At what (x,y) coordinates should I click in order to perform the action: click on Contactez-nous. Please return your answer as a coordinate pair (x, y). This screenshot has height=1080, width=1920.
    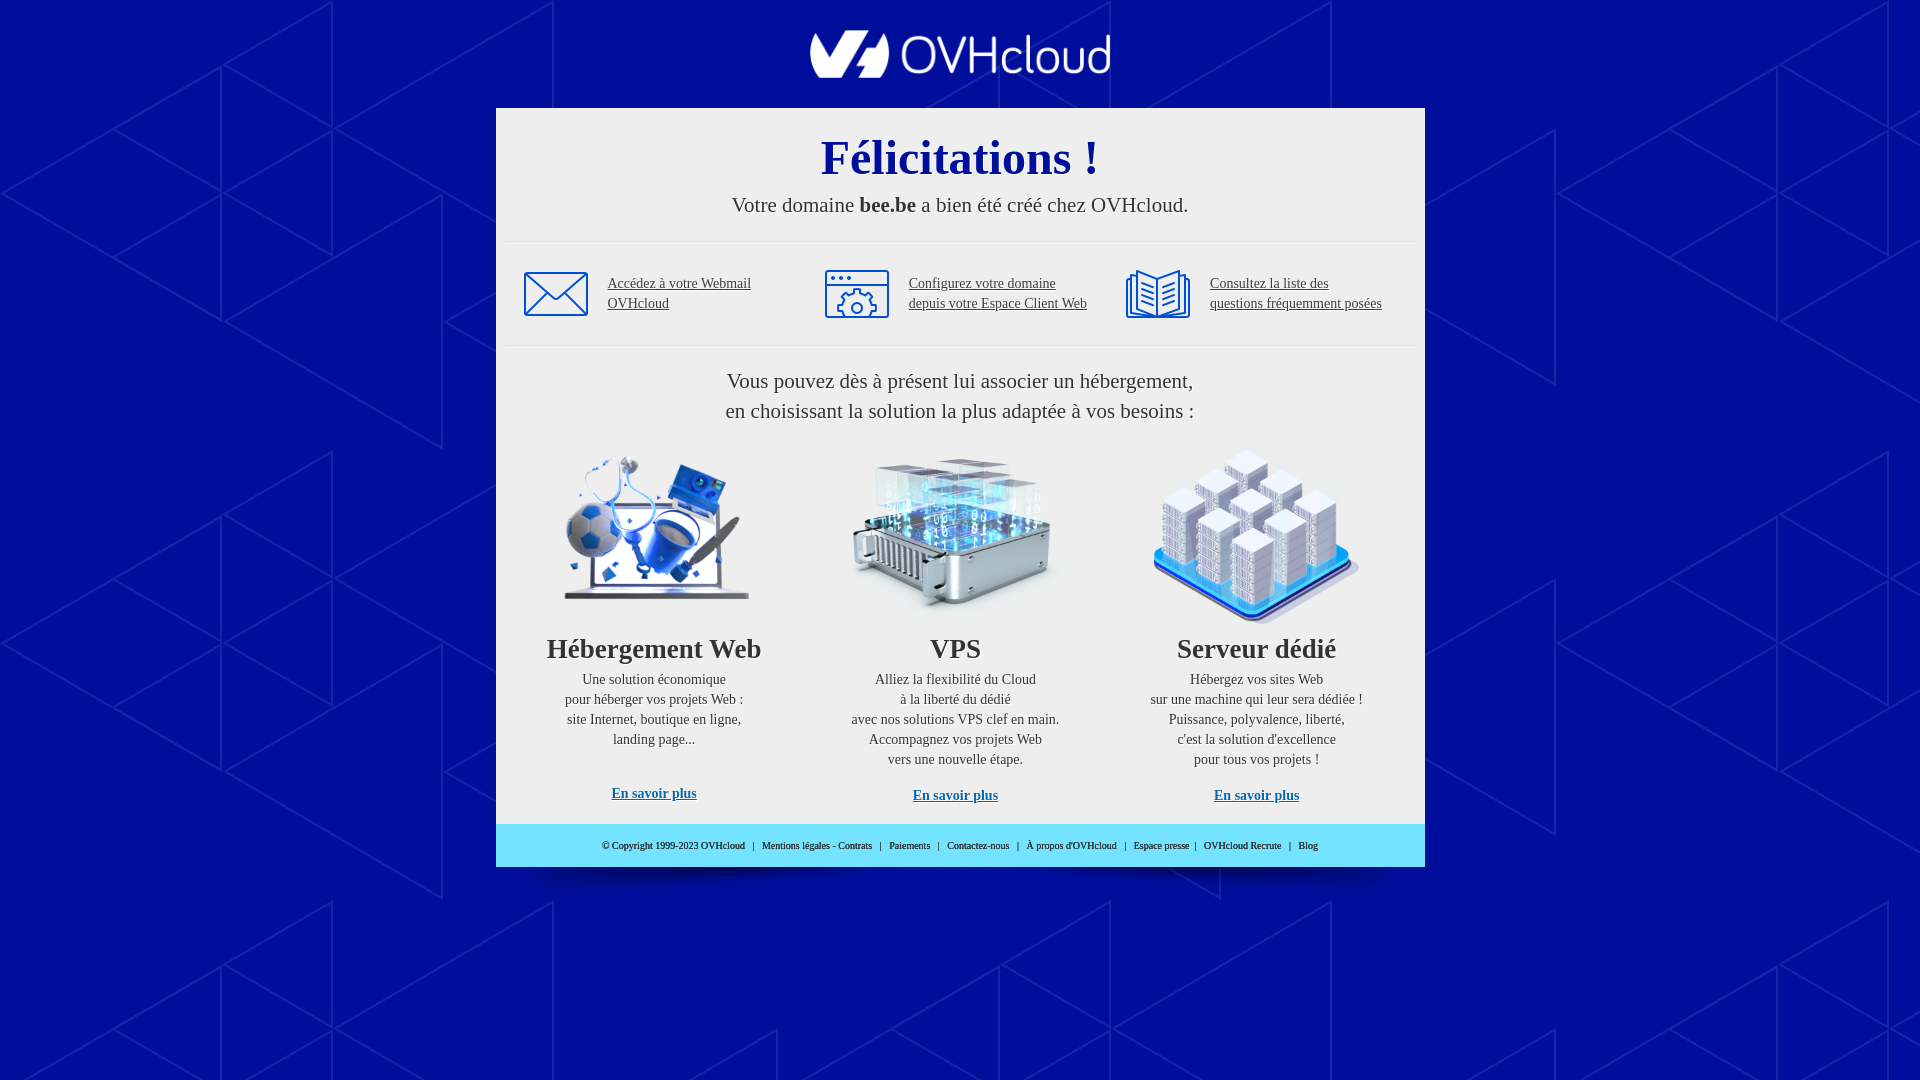
    Looking at the image, I should click on (978, 846).